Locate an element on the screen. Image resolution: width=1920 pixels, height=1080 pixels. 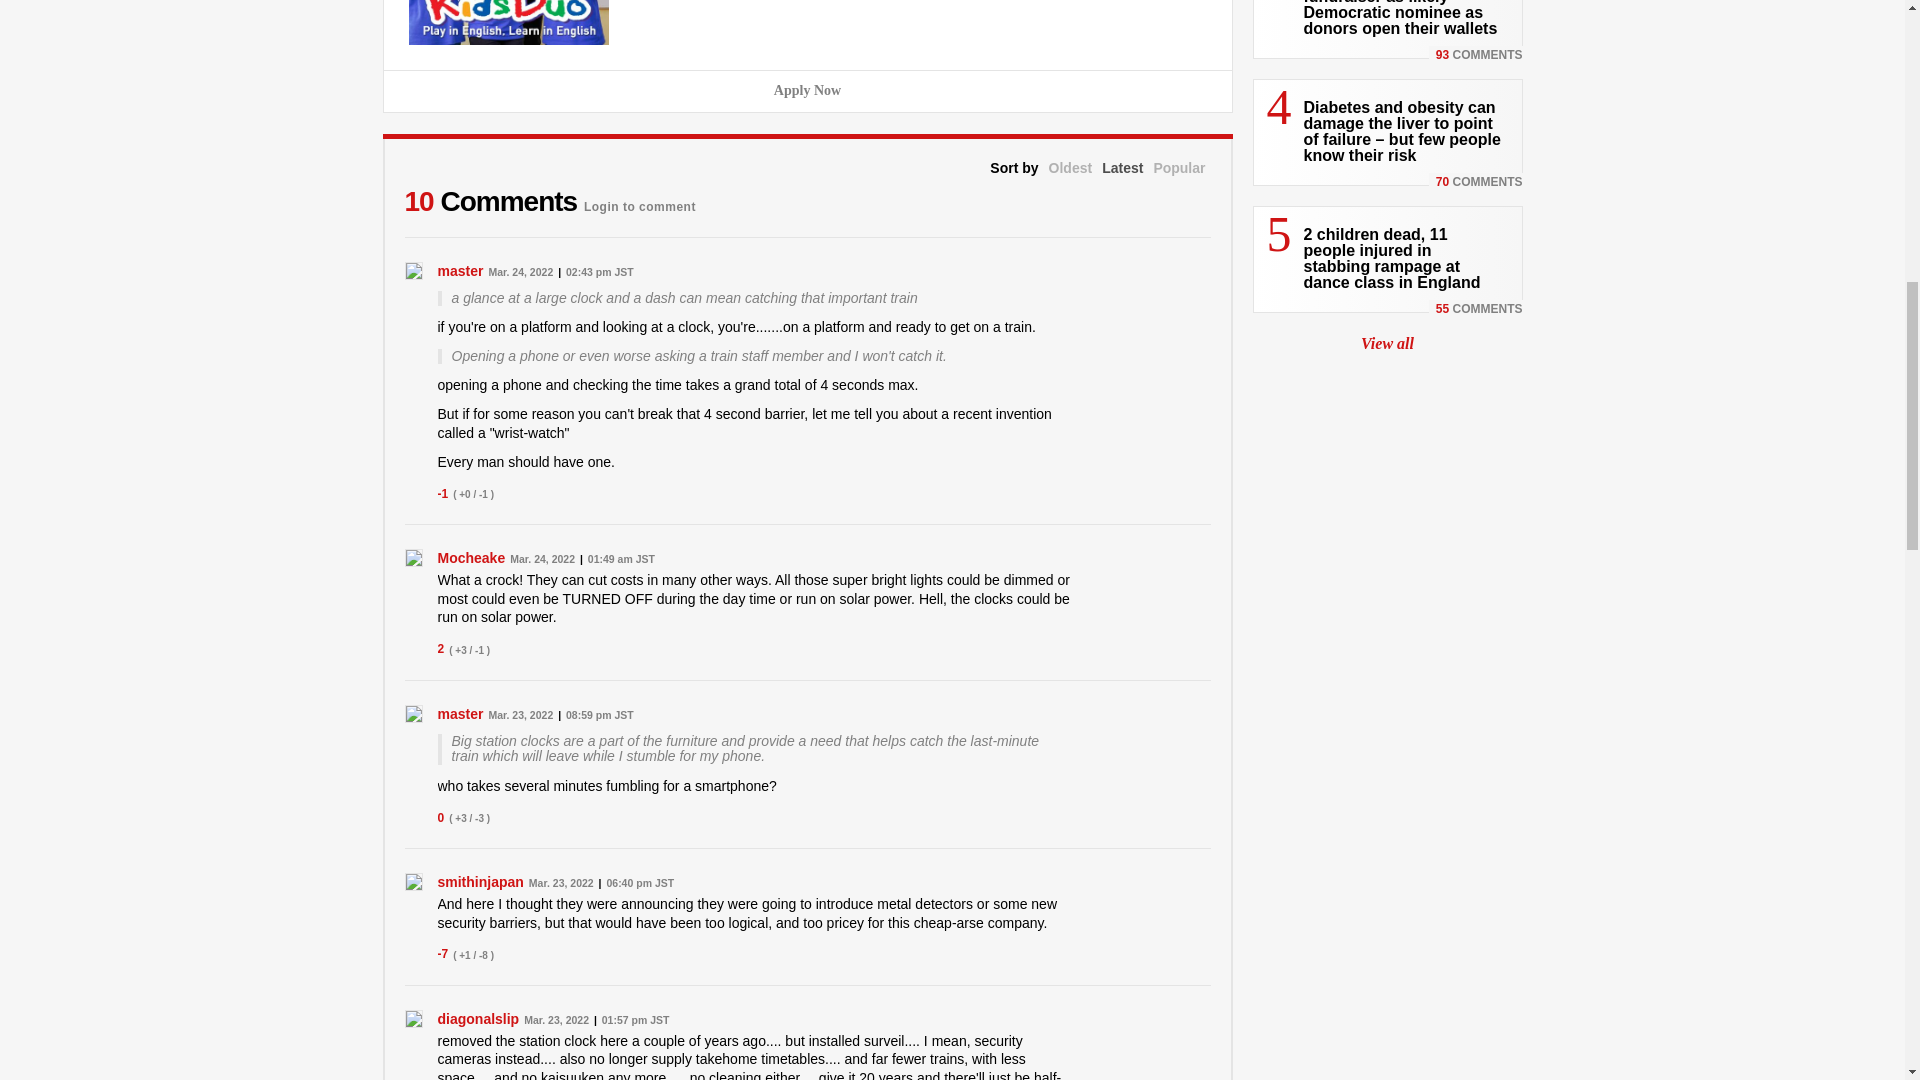
Login to comment is located at coordinates (639, 201).